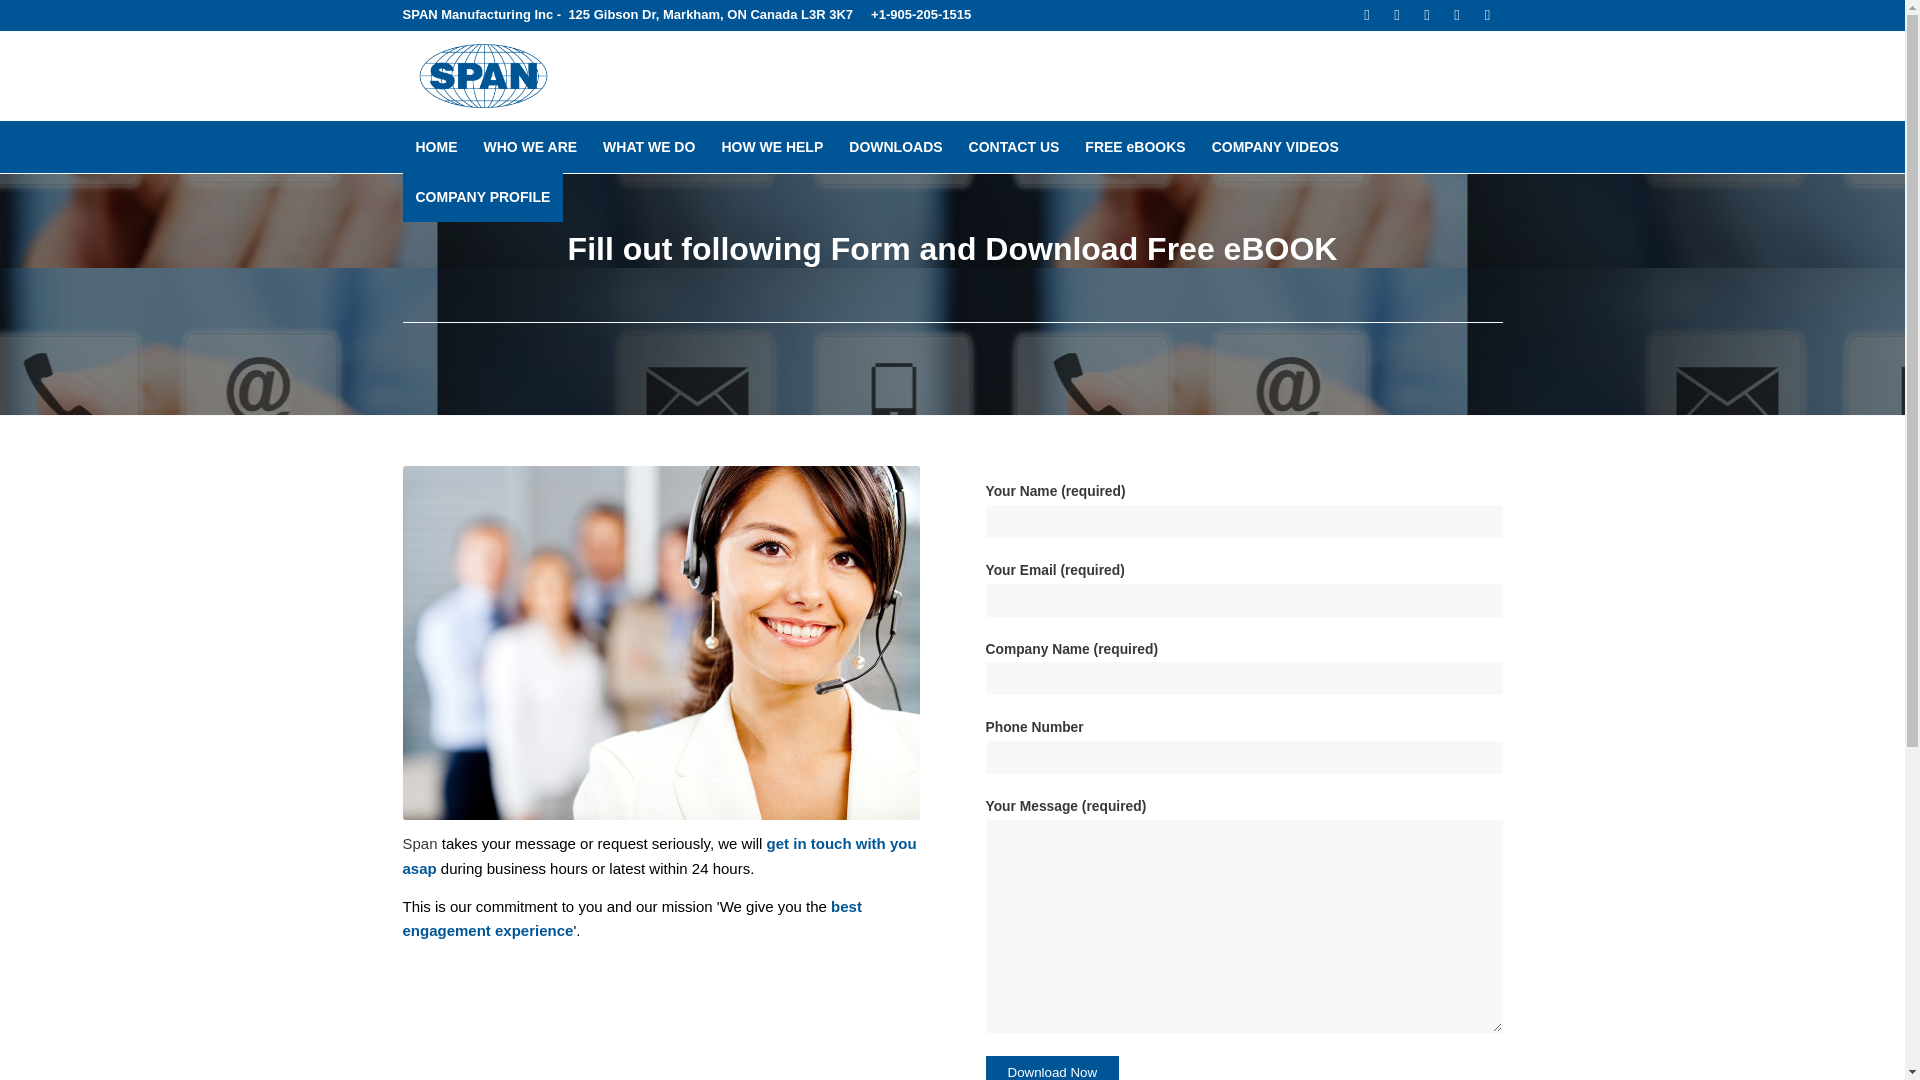 The image size is (1920, 1080). Describe the element at coordinates (436, 146) in the screenshot. I see `HOME` at that location.